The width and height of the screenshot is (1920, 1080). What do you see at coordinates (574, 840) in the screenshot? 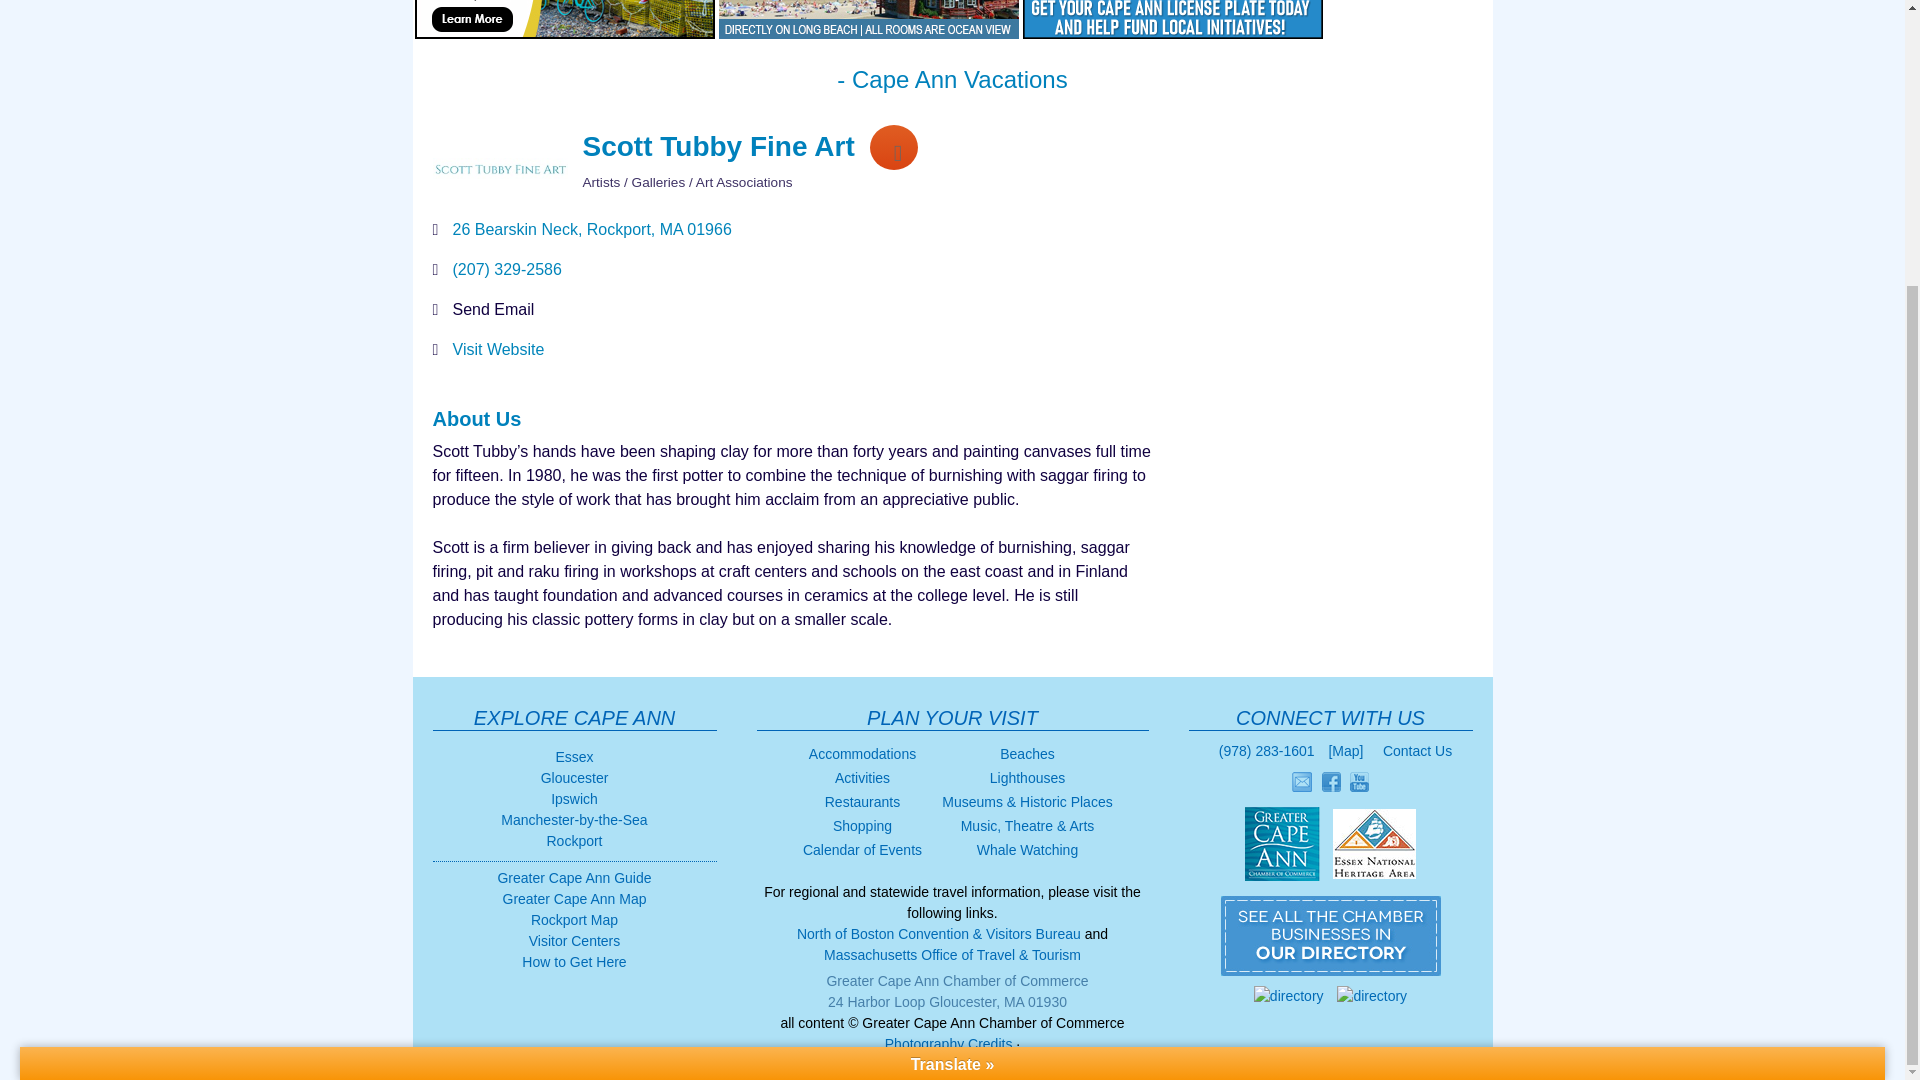
I see `Rockport` at bounding box center [574, 840].